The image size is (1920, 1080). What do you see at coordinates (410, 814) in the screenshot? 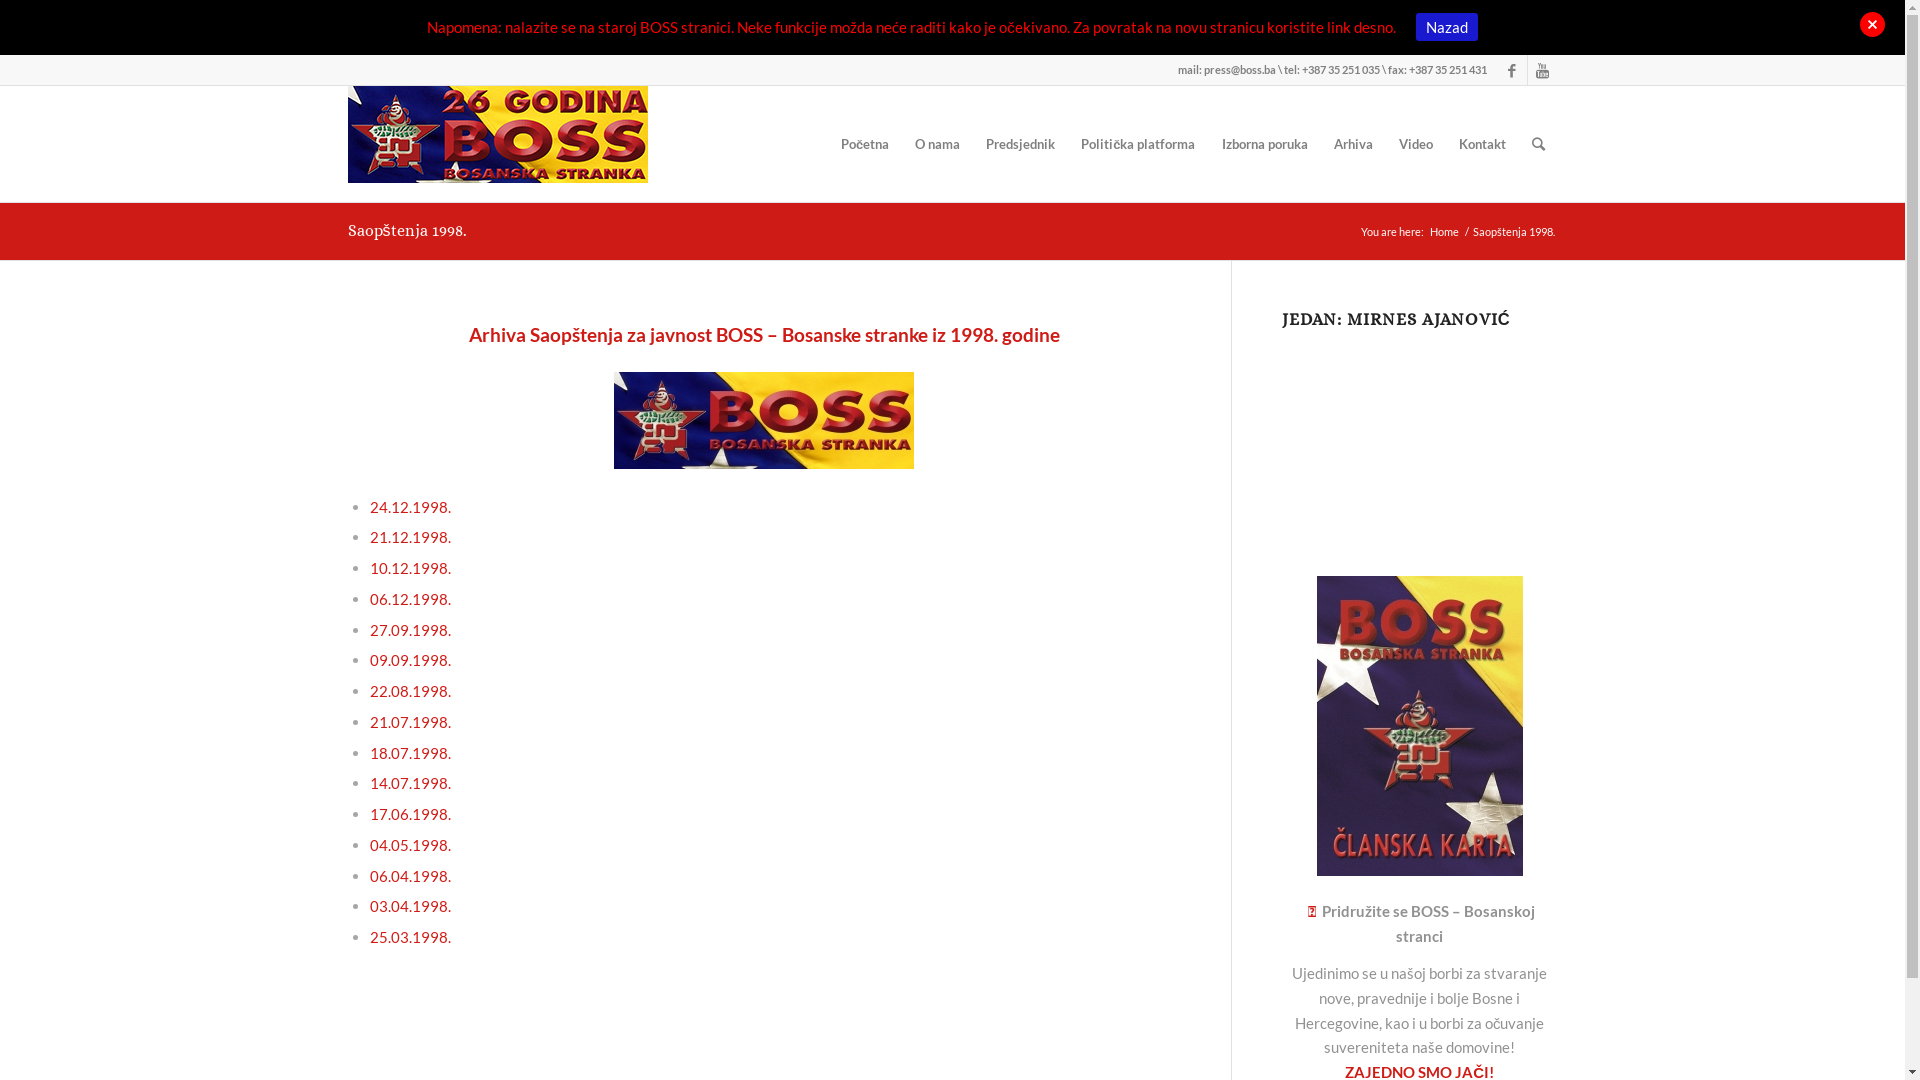
I see `17.06.1998.` at bounding box center [410, 814].